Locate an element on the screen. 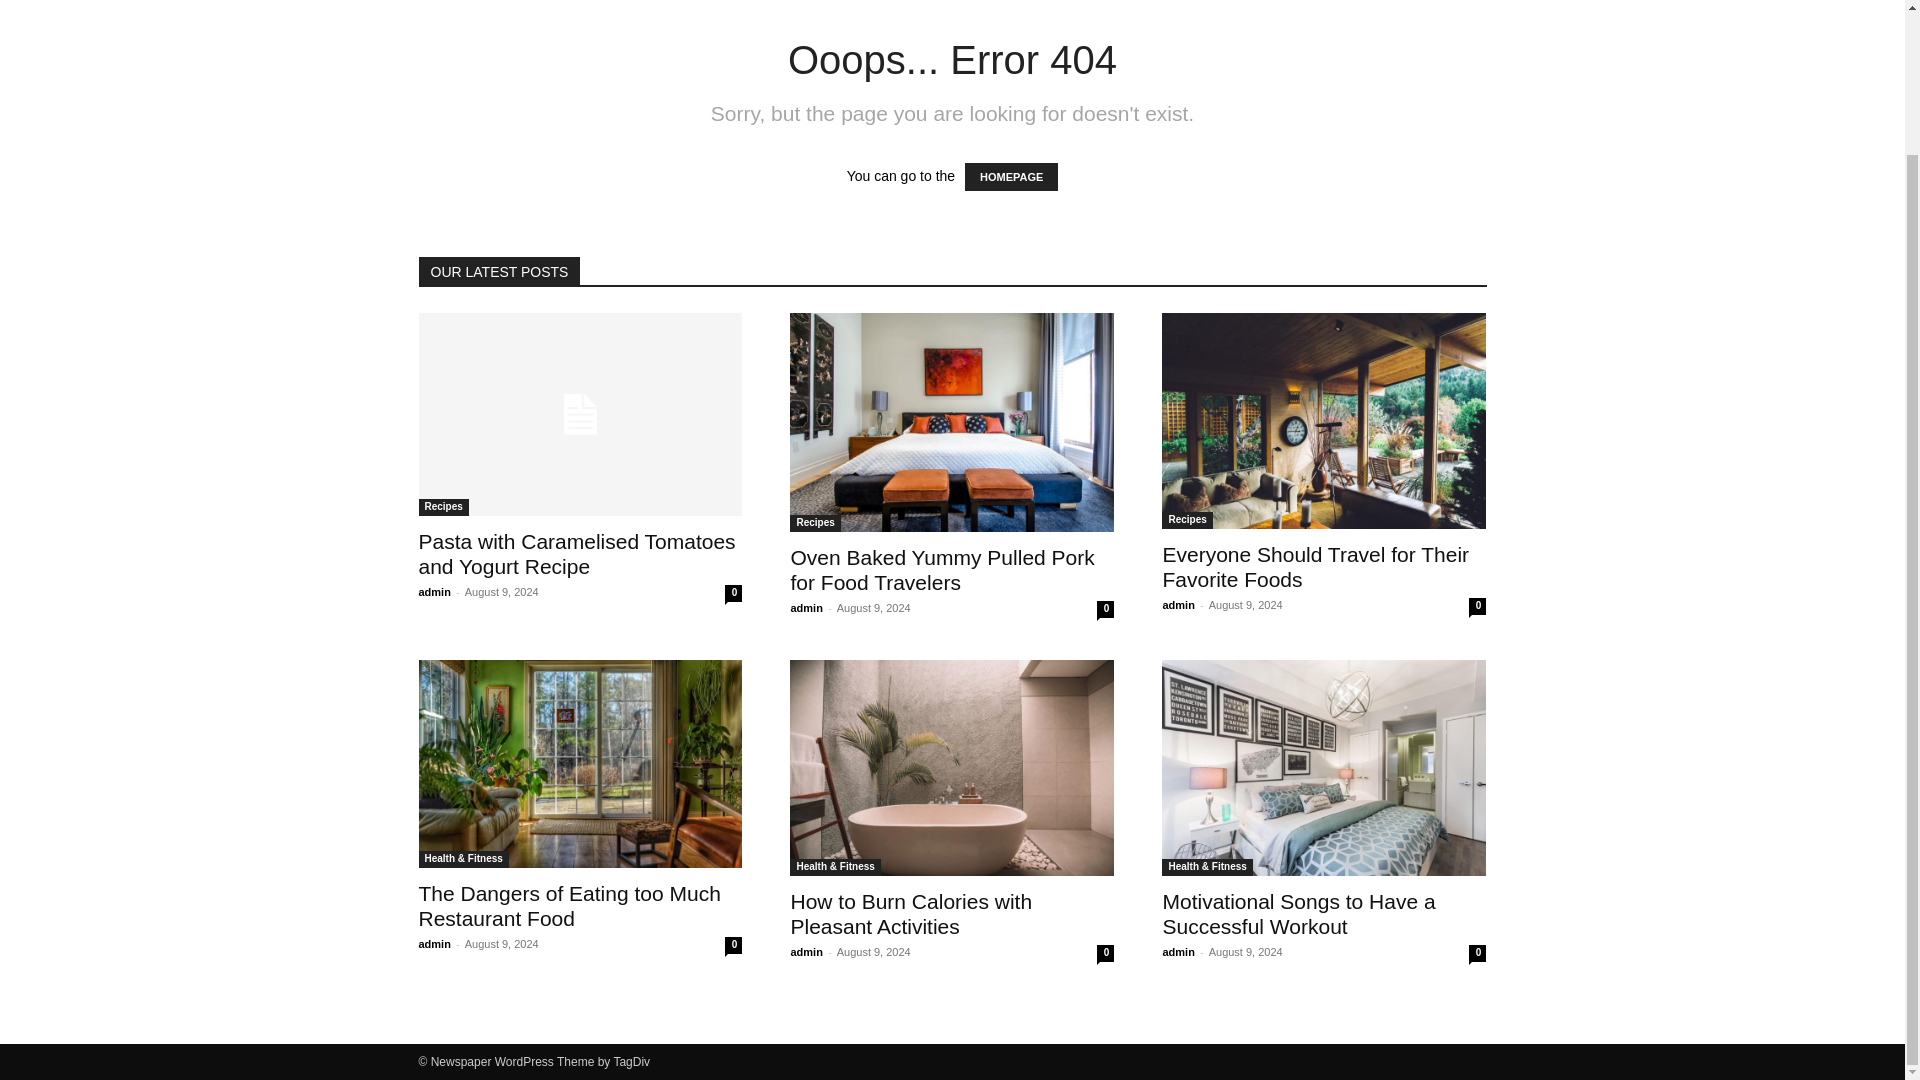 This screenshot has width=1920, height=1080. 0 is located at coordinates (1104, 608).